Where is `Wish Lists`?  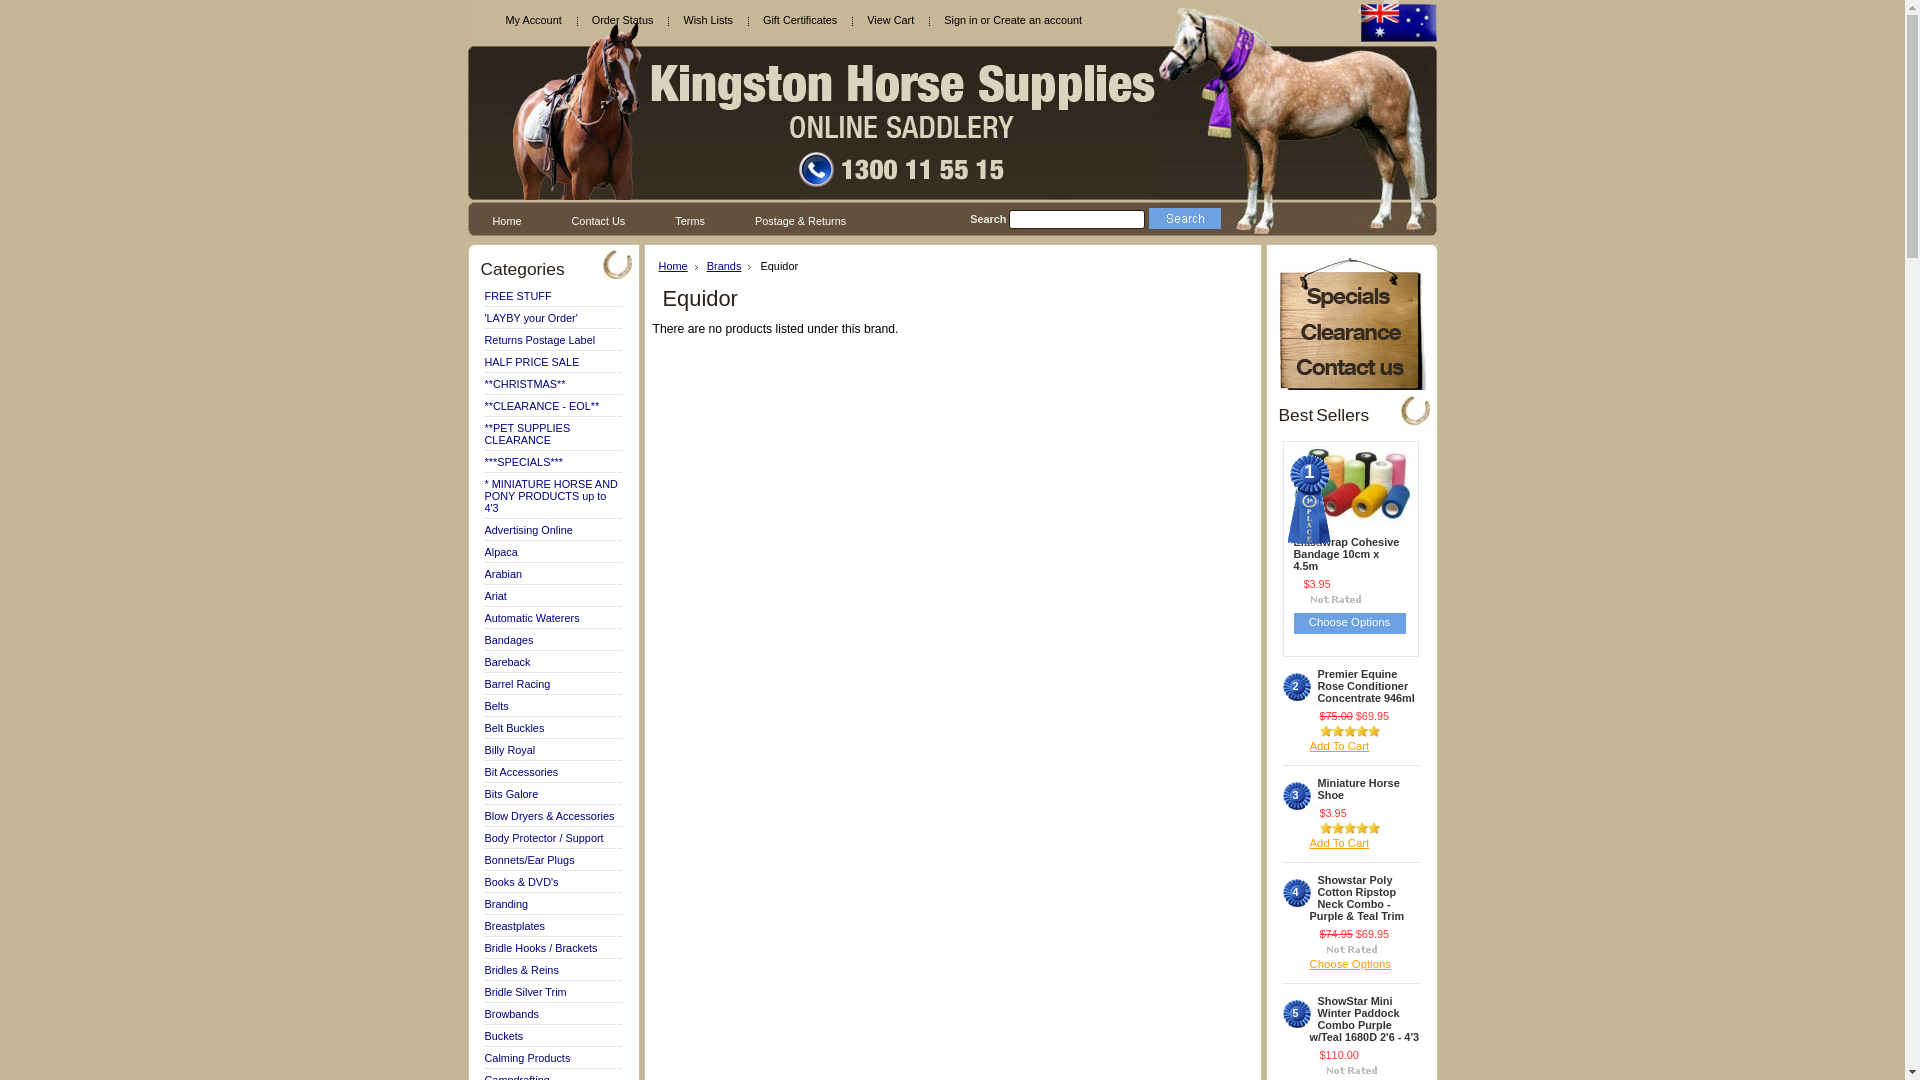
Wish Lists is located at coordinates (708, 20).